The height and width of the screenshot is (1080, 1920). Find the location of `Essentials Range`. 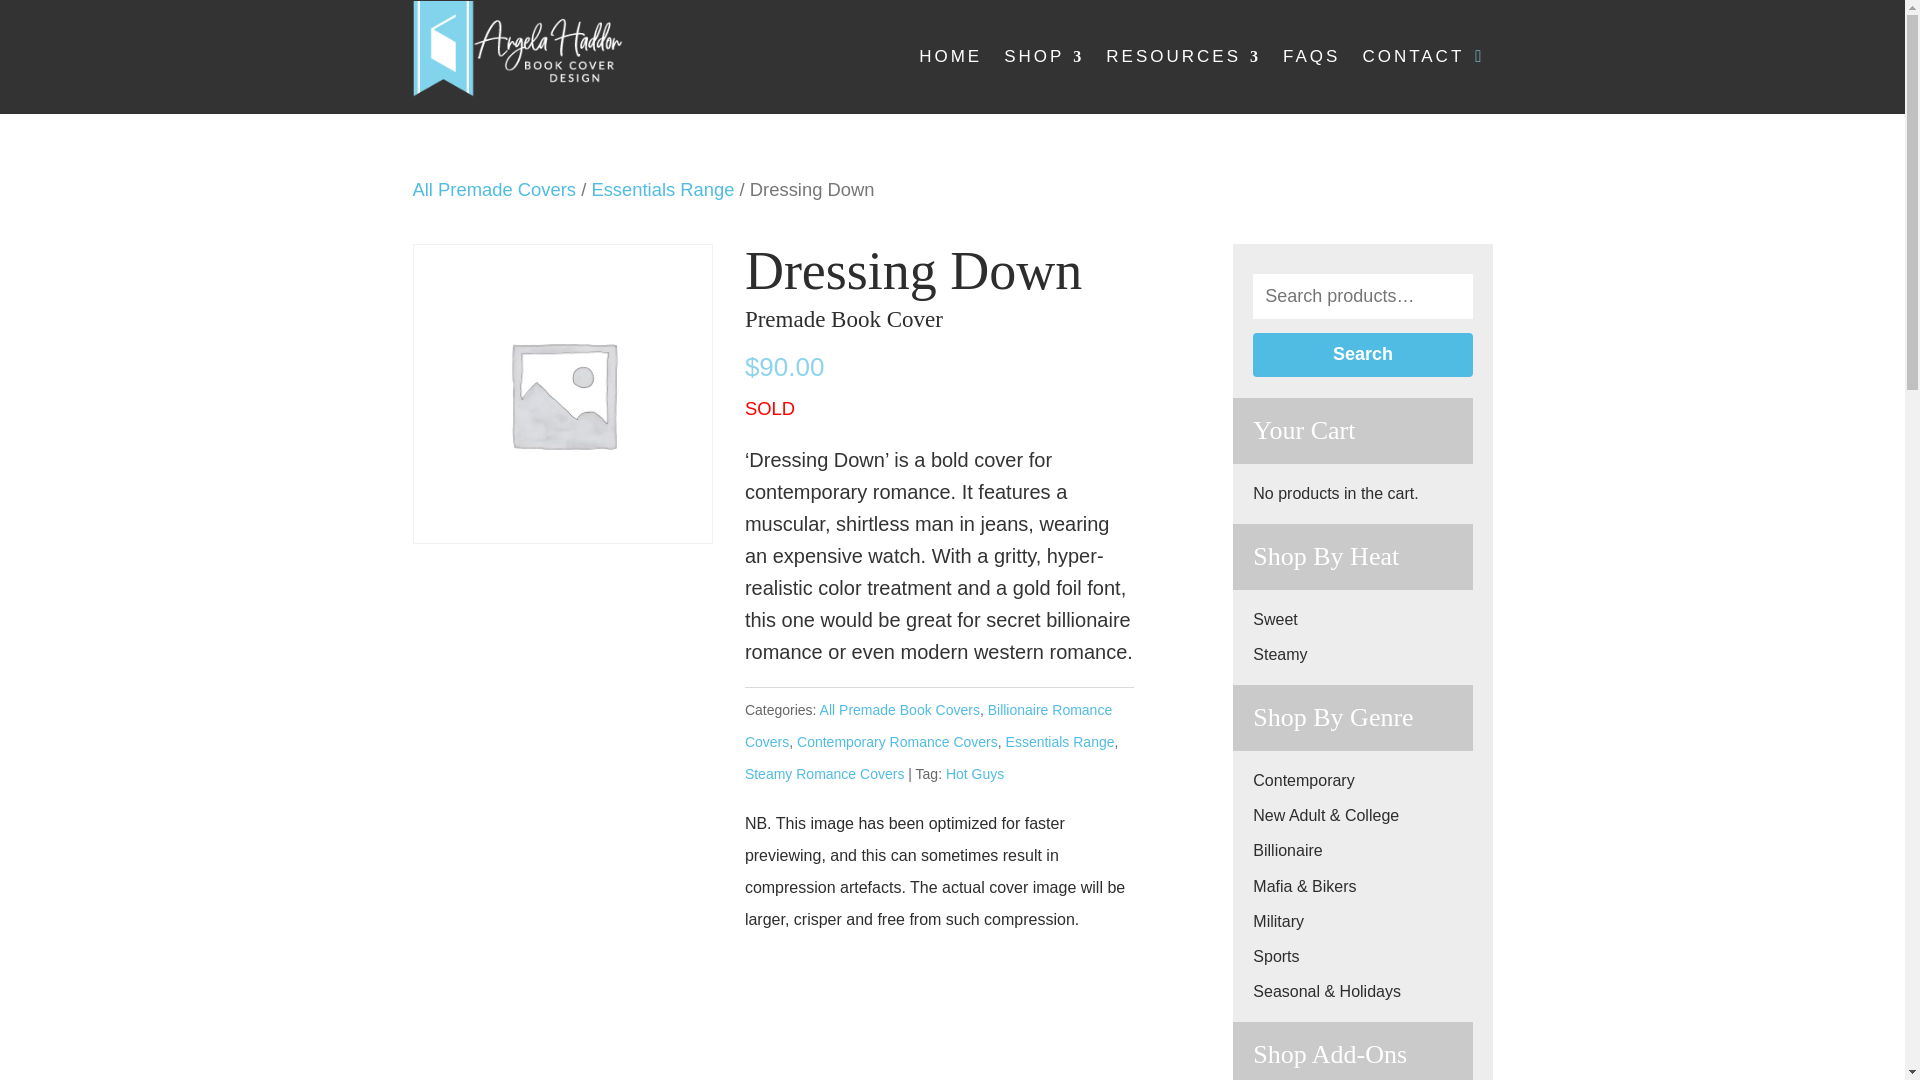

Essentials Range is located at coordinates (1060, 742).